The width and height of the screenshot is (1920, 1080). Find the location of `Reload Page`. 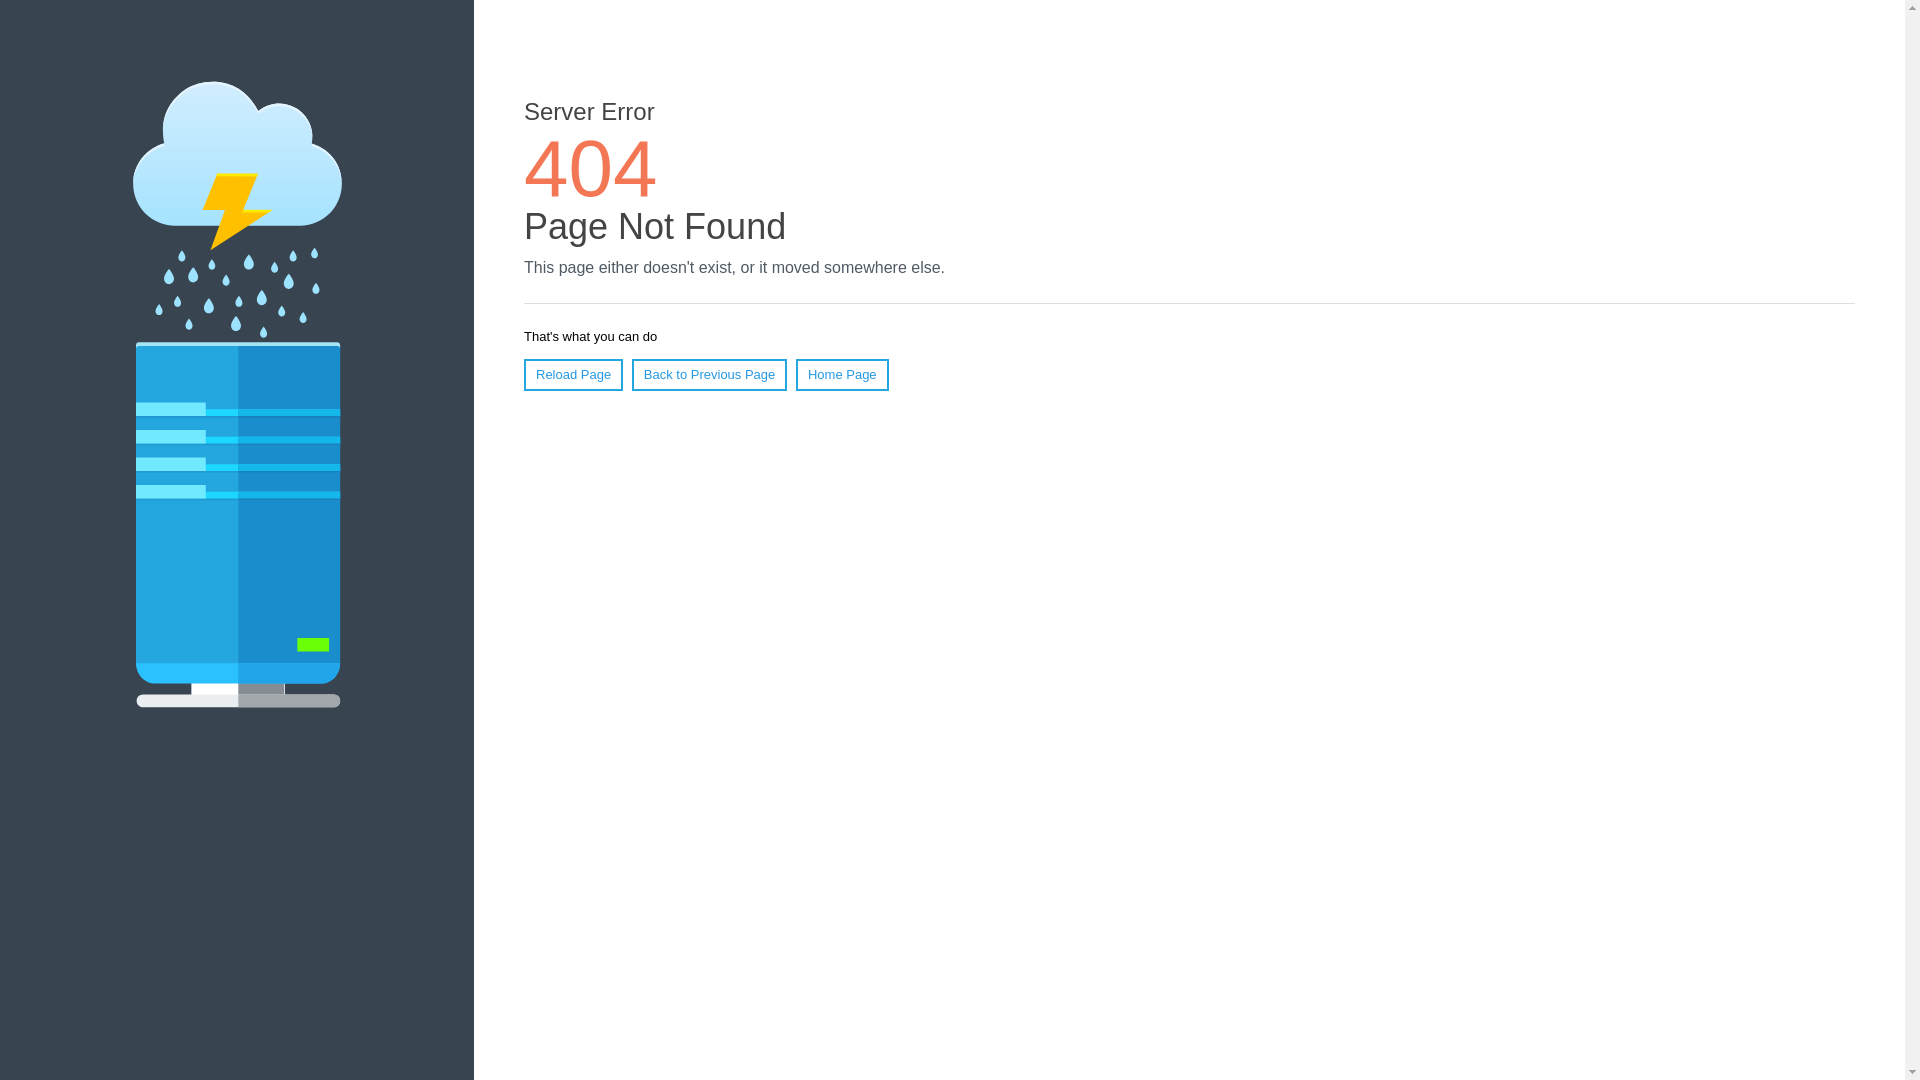

Reload Page is located at coordinates (574, 375).